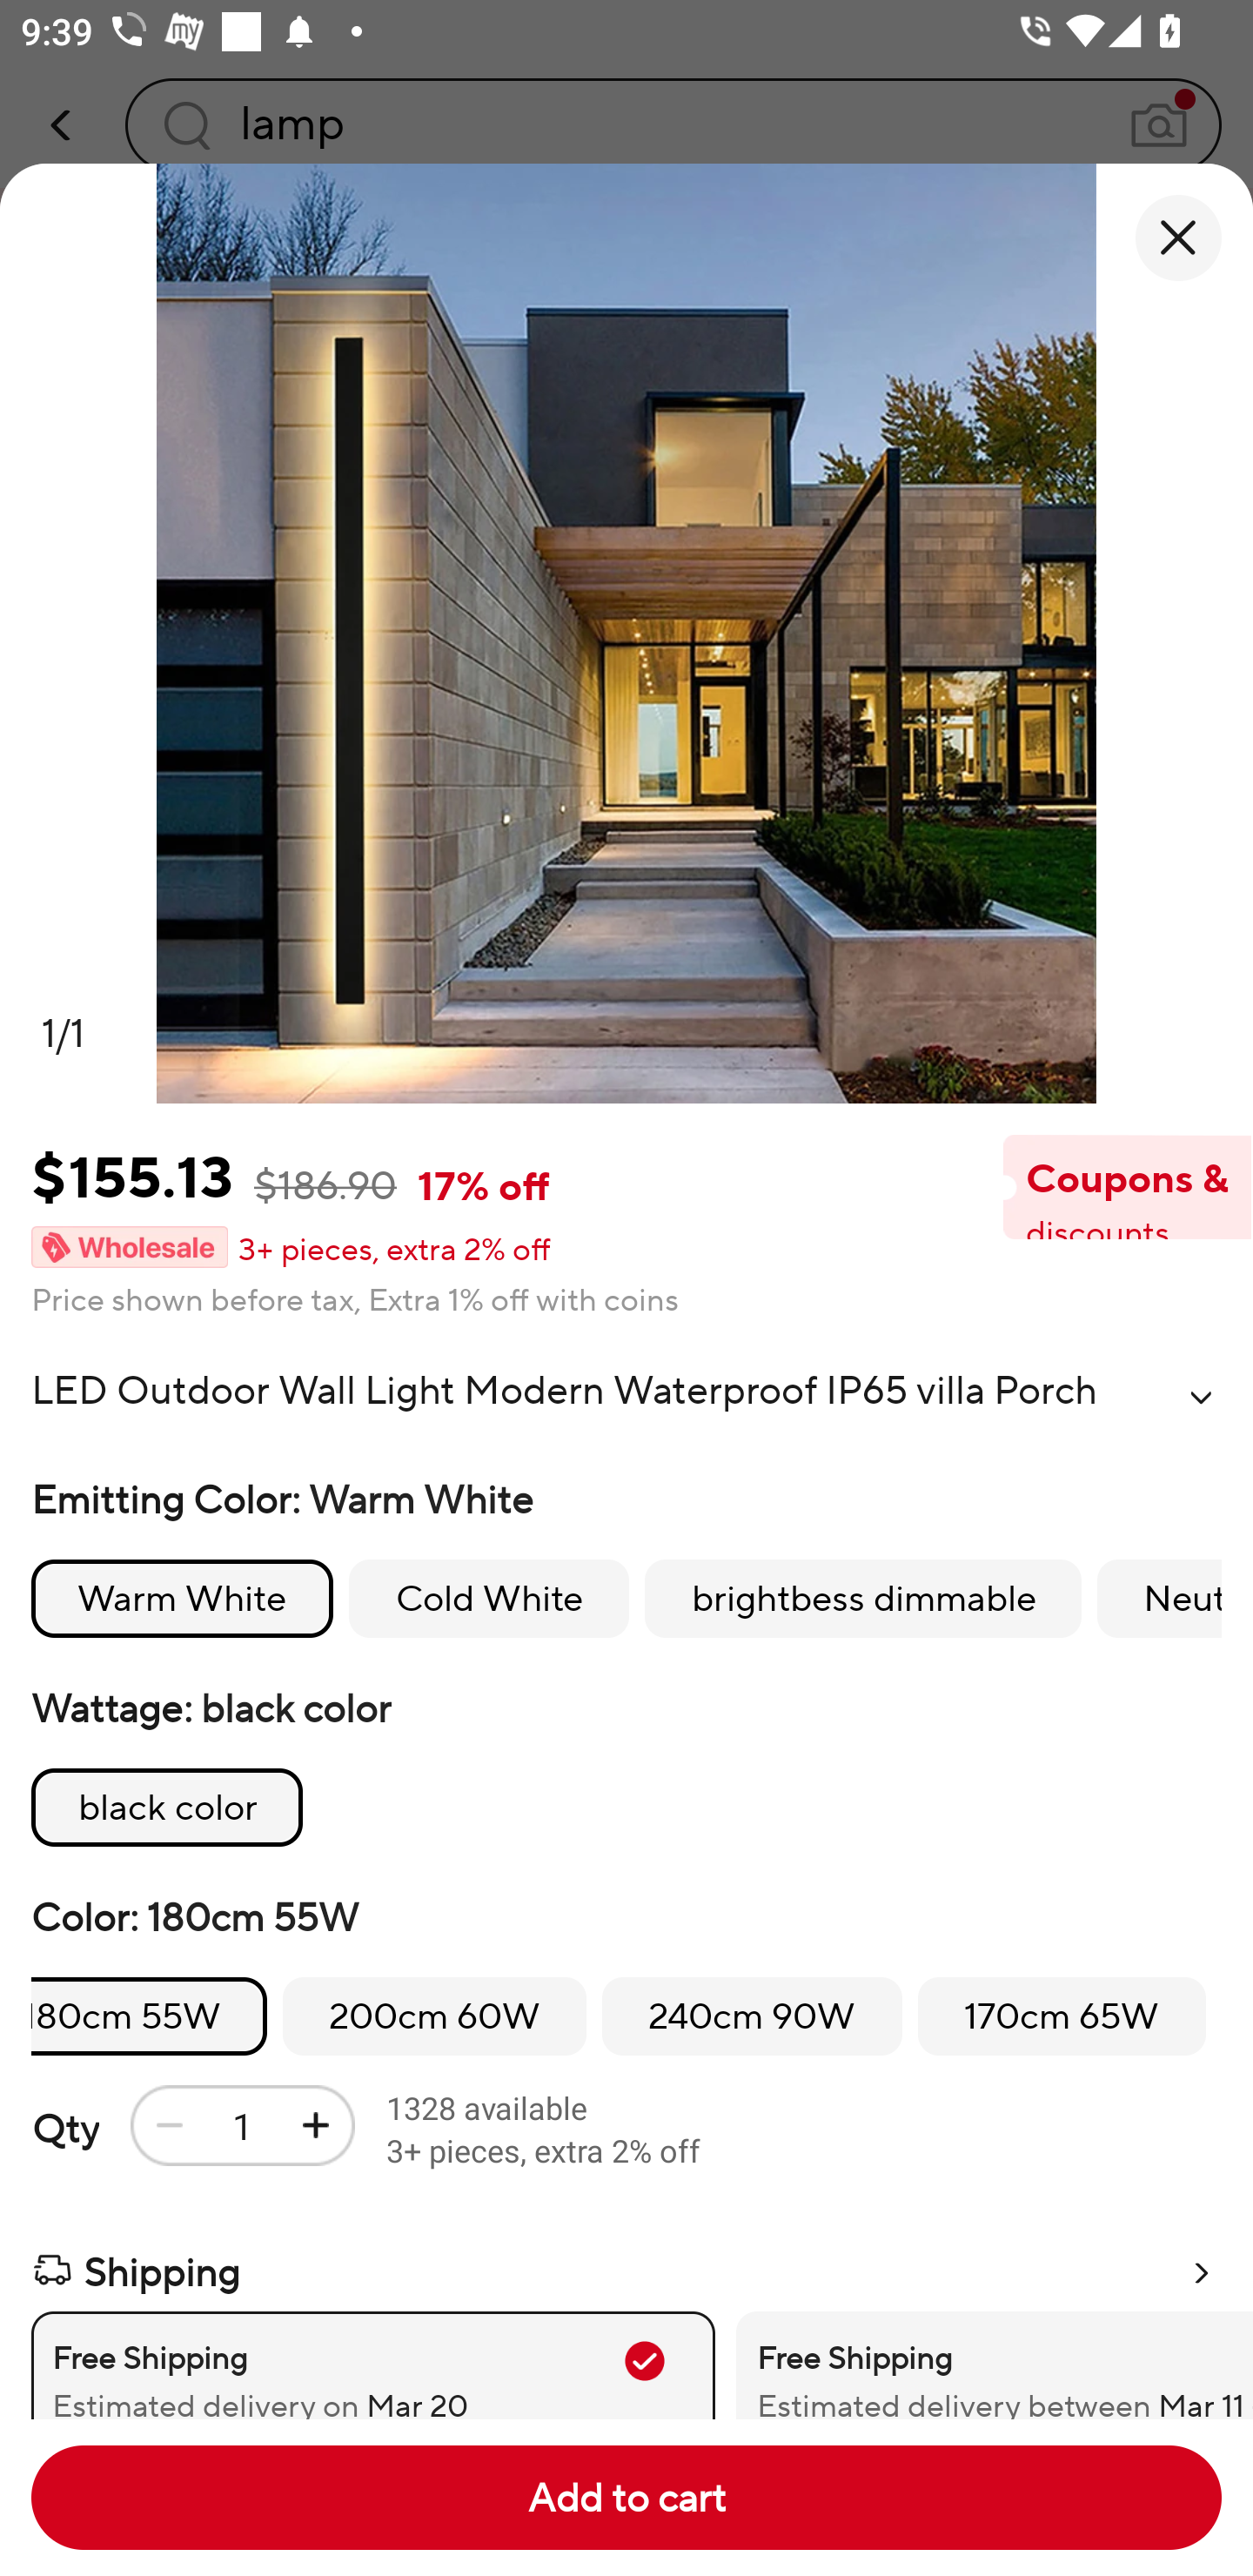 Image resolution: width=1253 pixels, height=2576 pixels. Describe the element at coordinates (149, 2017) in the screenshot. I see `180cm 55W` at that location.